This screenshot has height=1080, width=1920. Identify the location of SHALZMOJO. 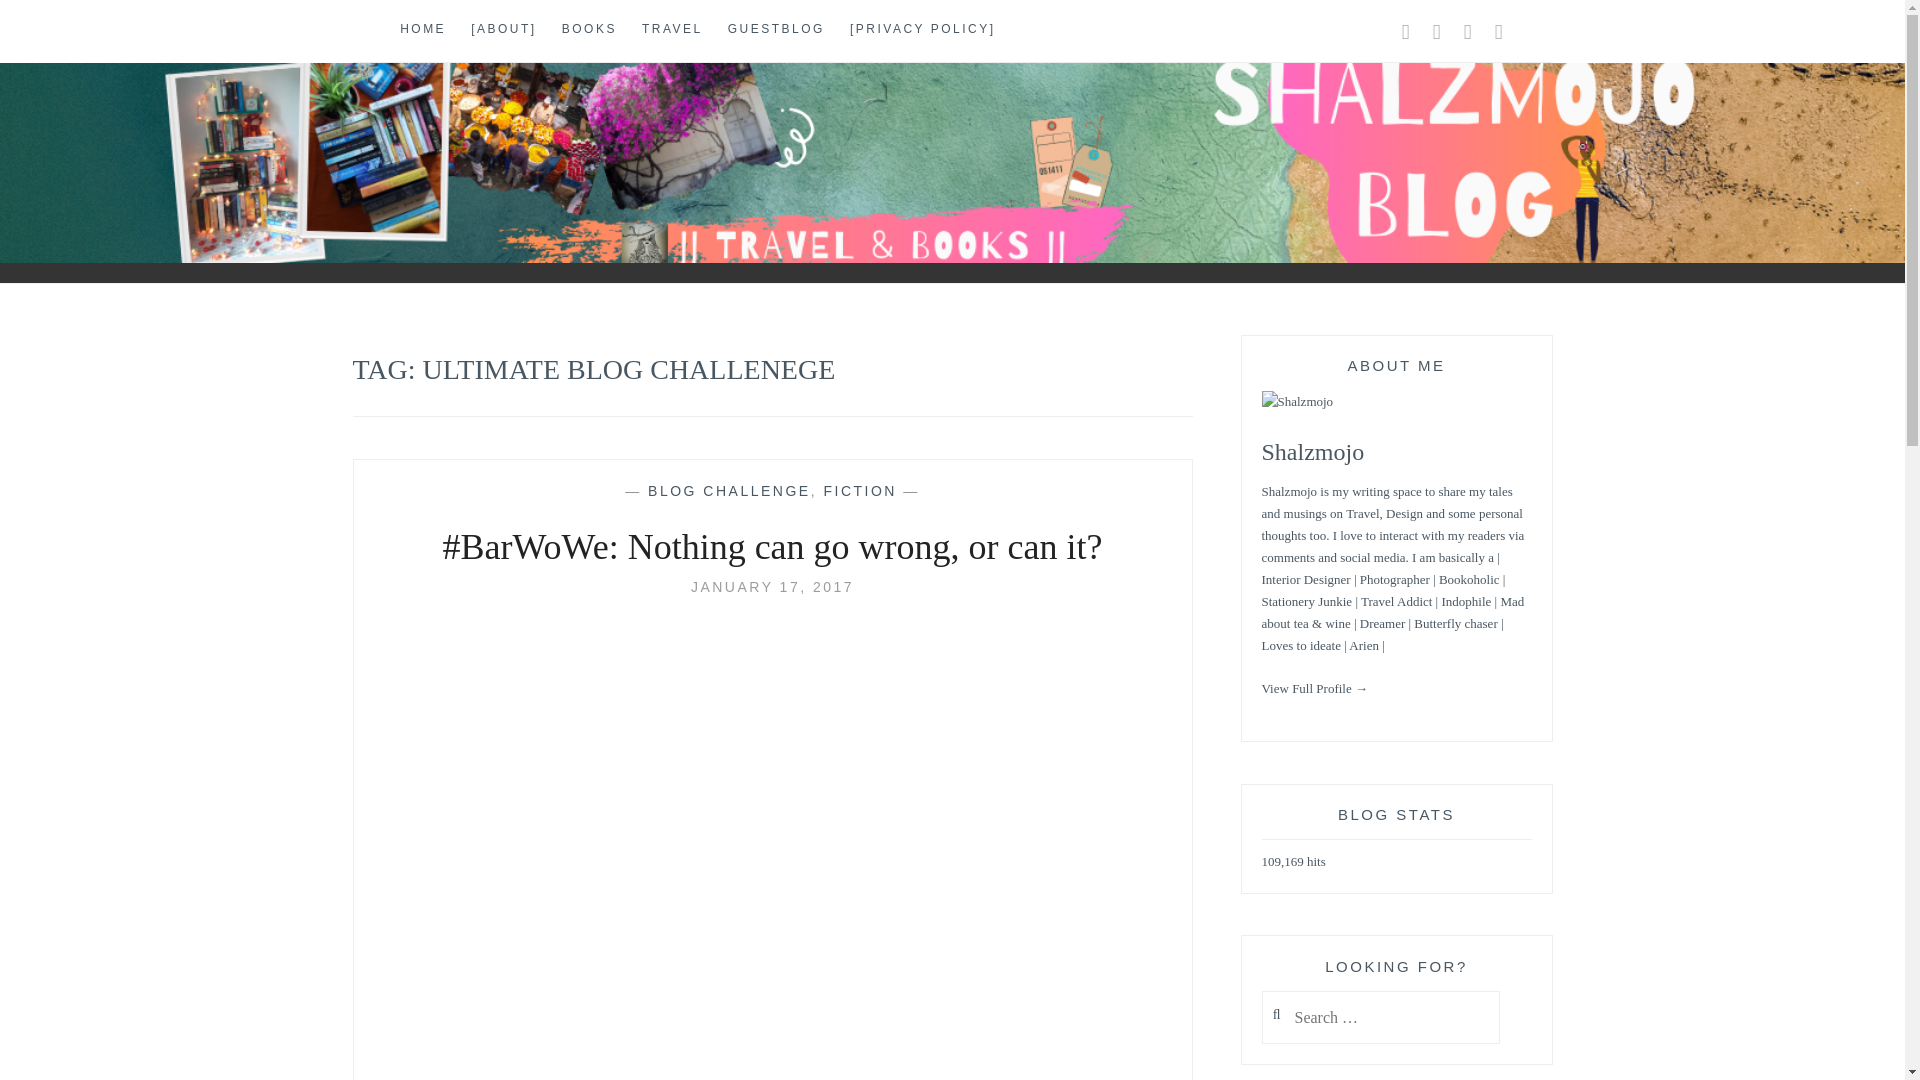
(174, 188).